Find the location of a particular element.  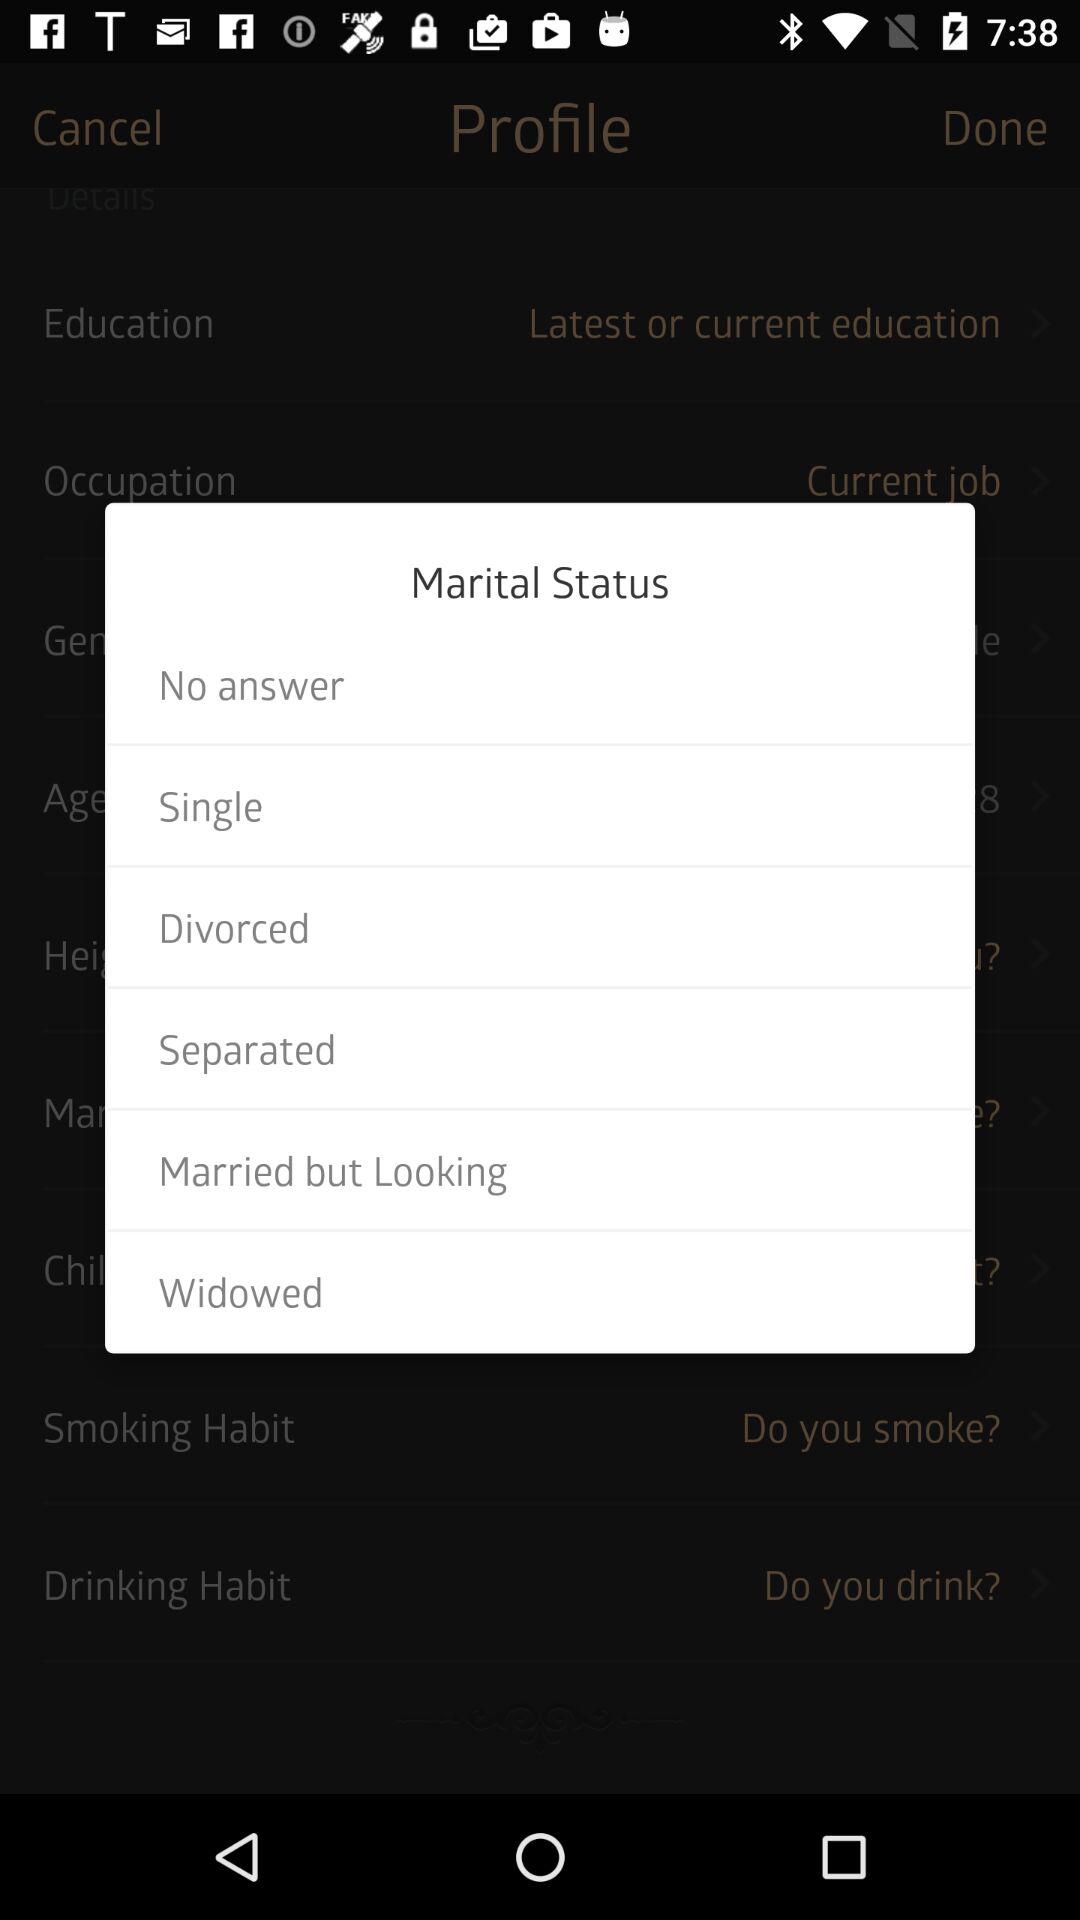

turn off no answer icon is located at coordinates (540, 684).